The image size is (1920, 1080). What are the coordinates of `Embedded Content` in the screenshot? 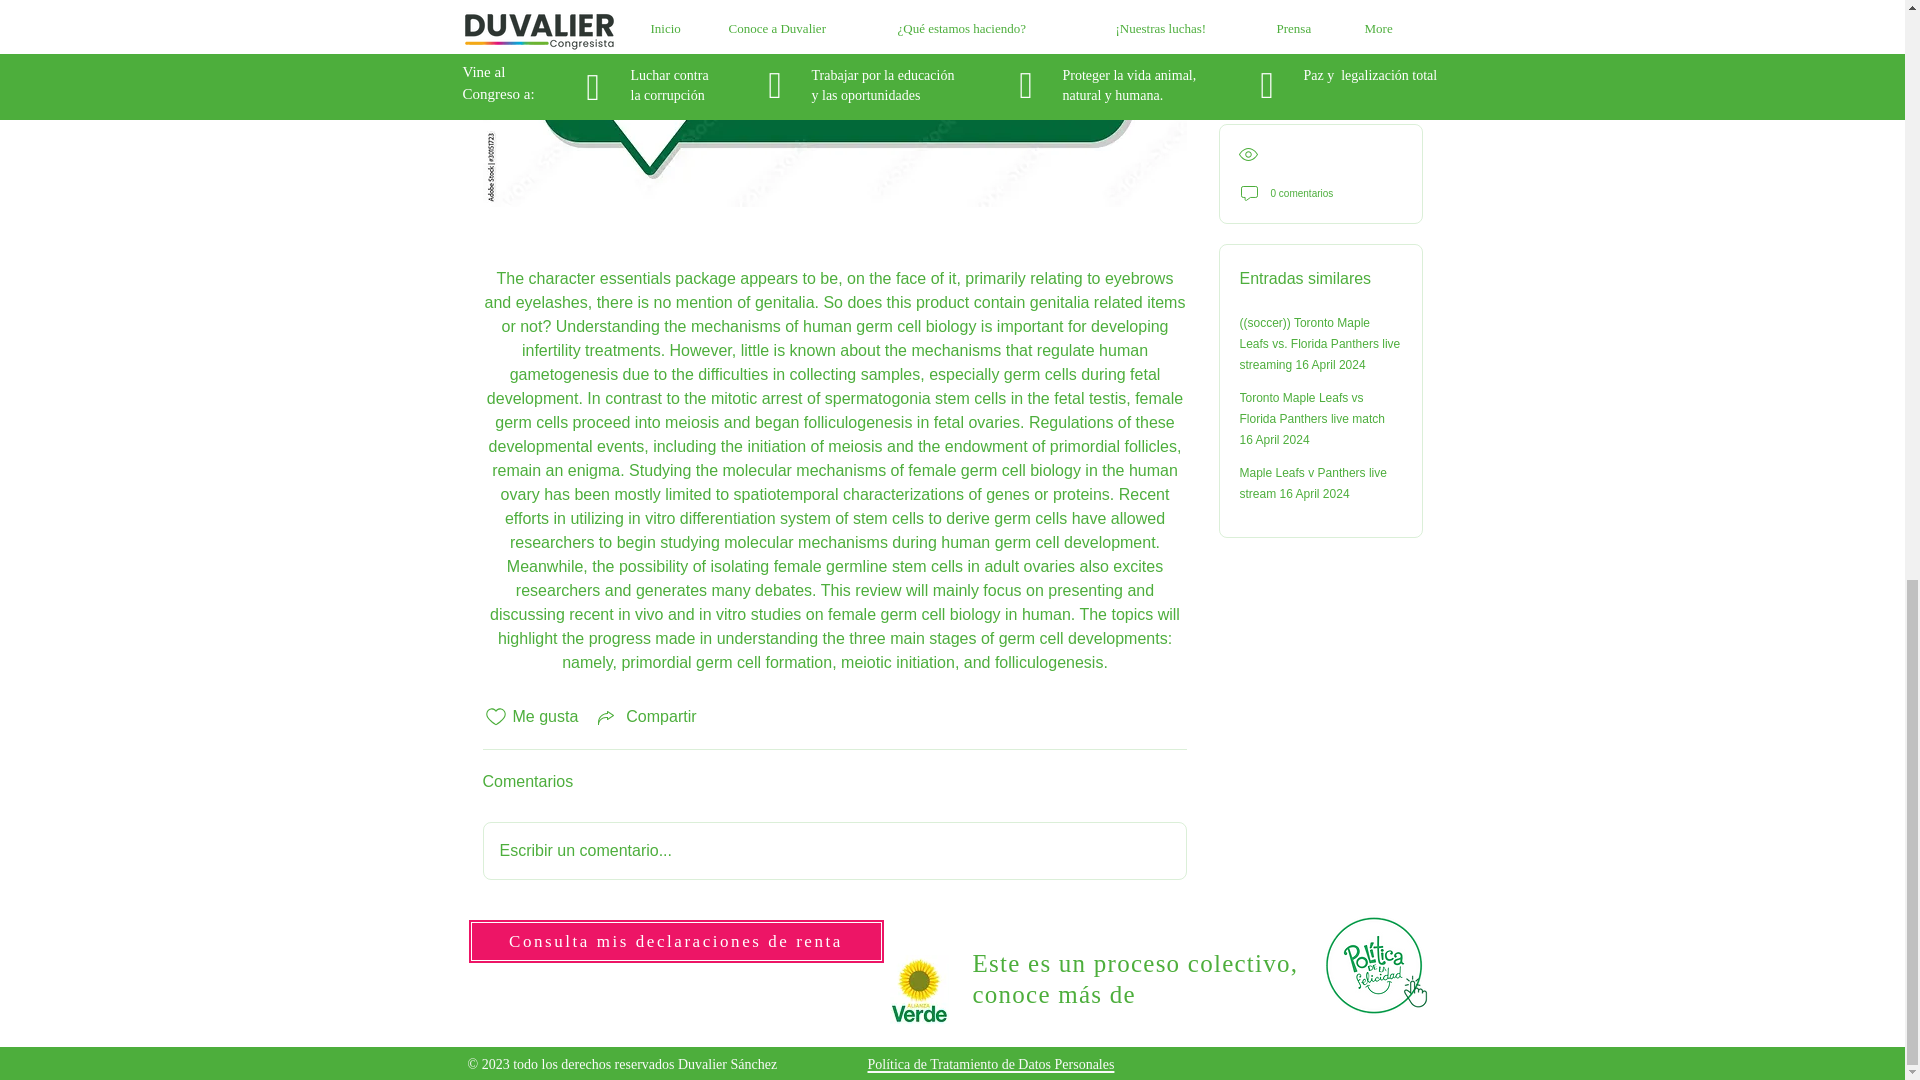 It's located at (734, 1002).